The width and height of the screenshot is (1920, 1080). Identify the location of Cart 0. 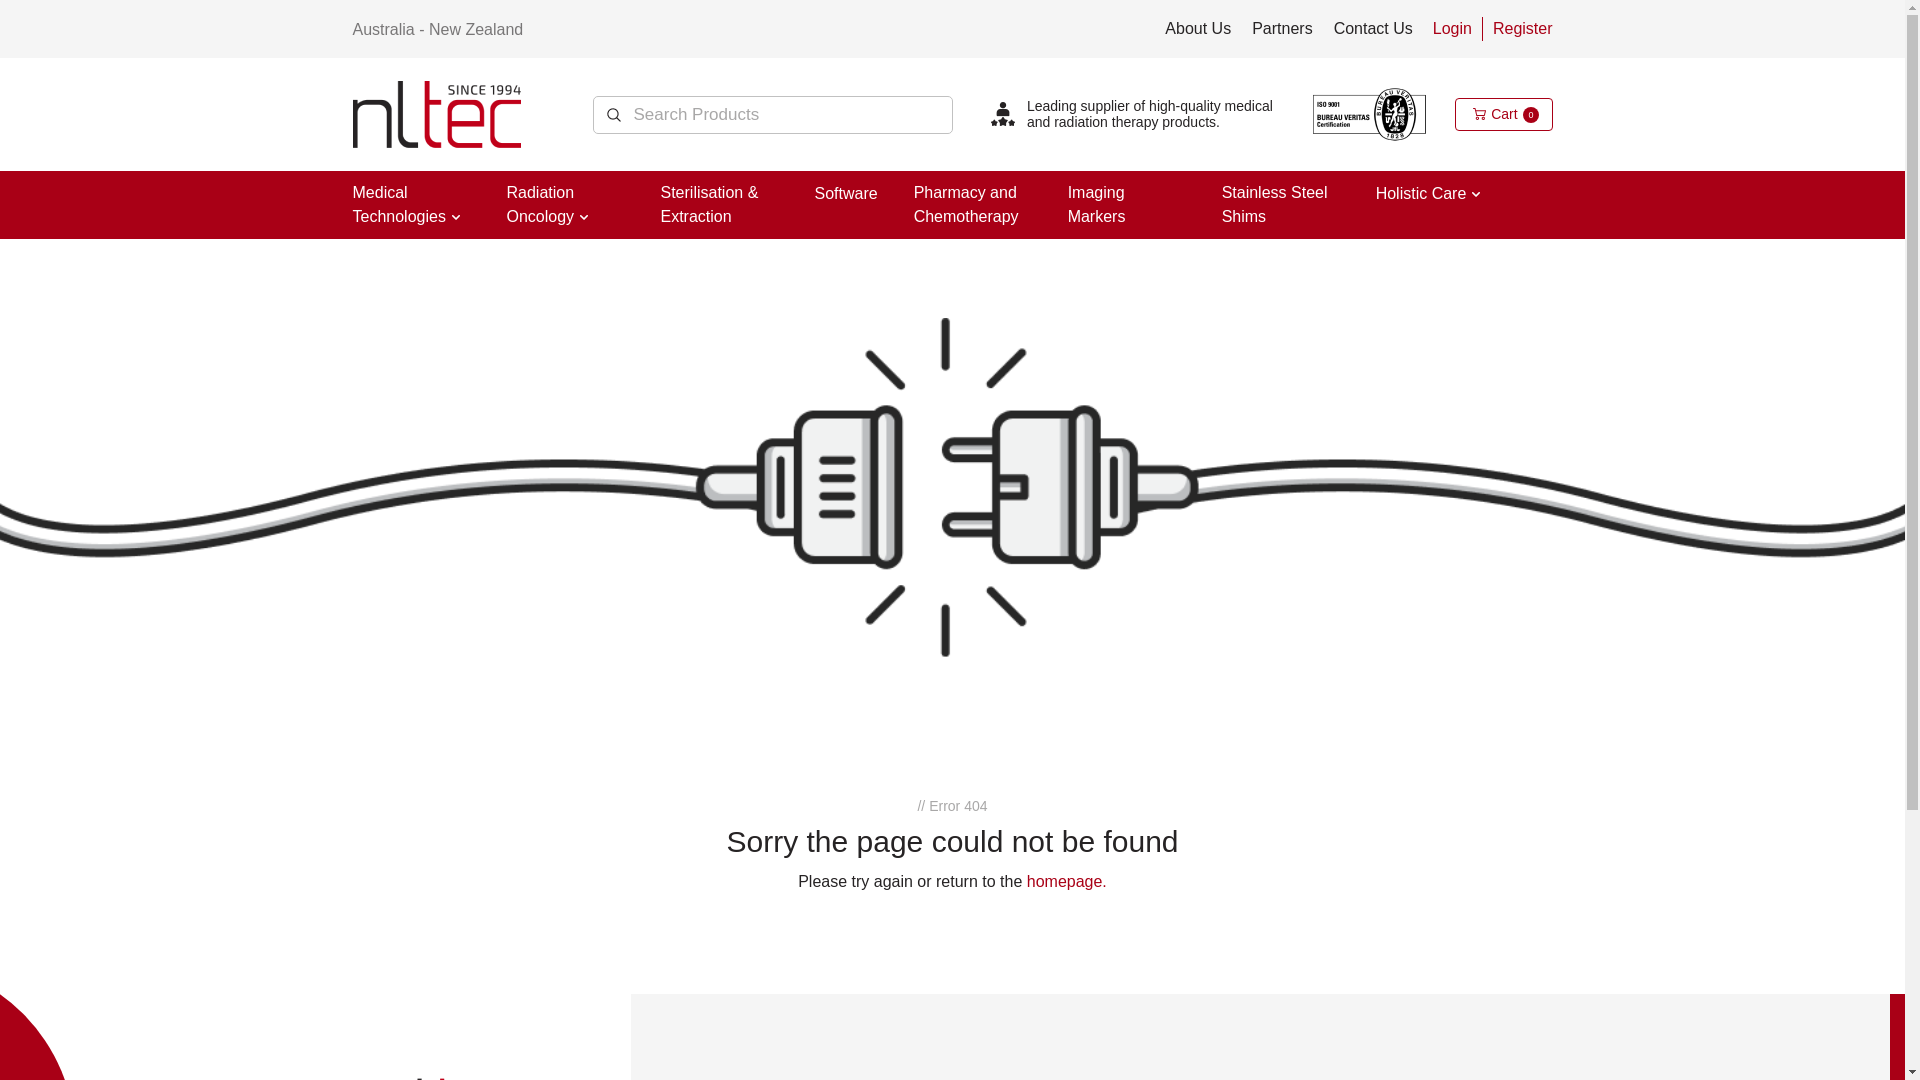
(1504, 114).